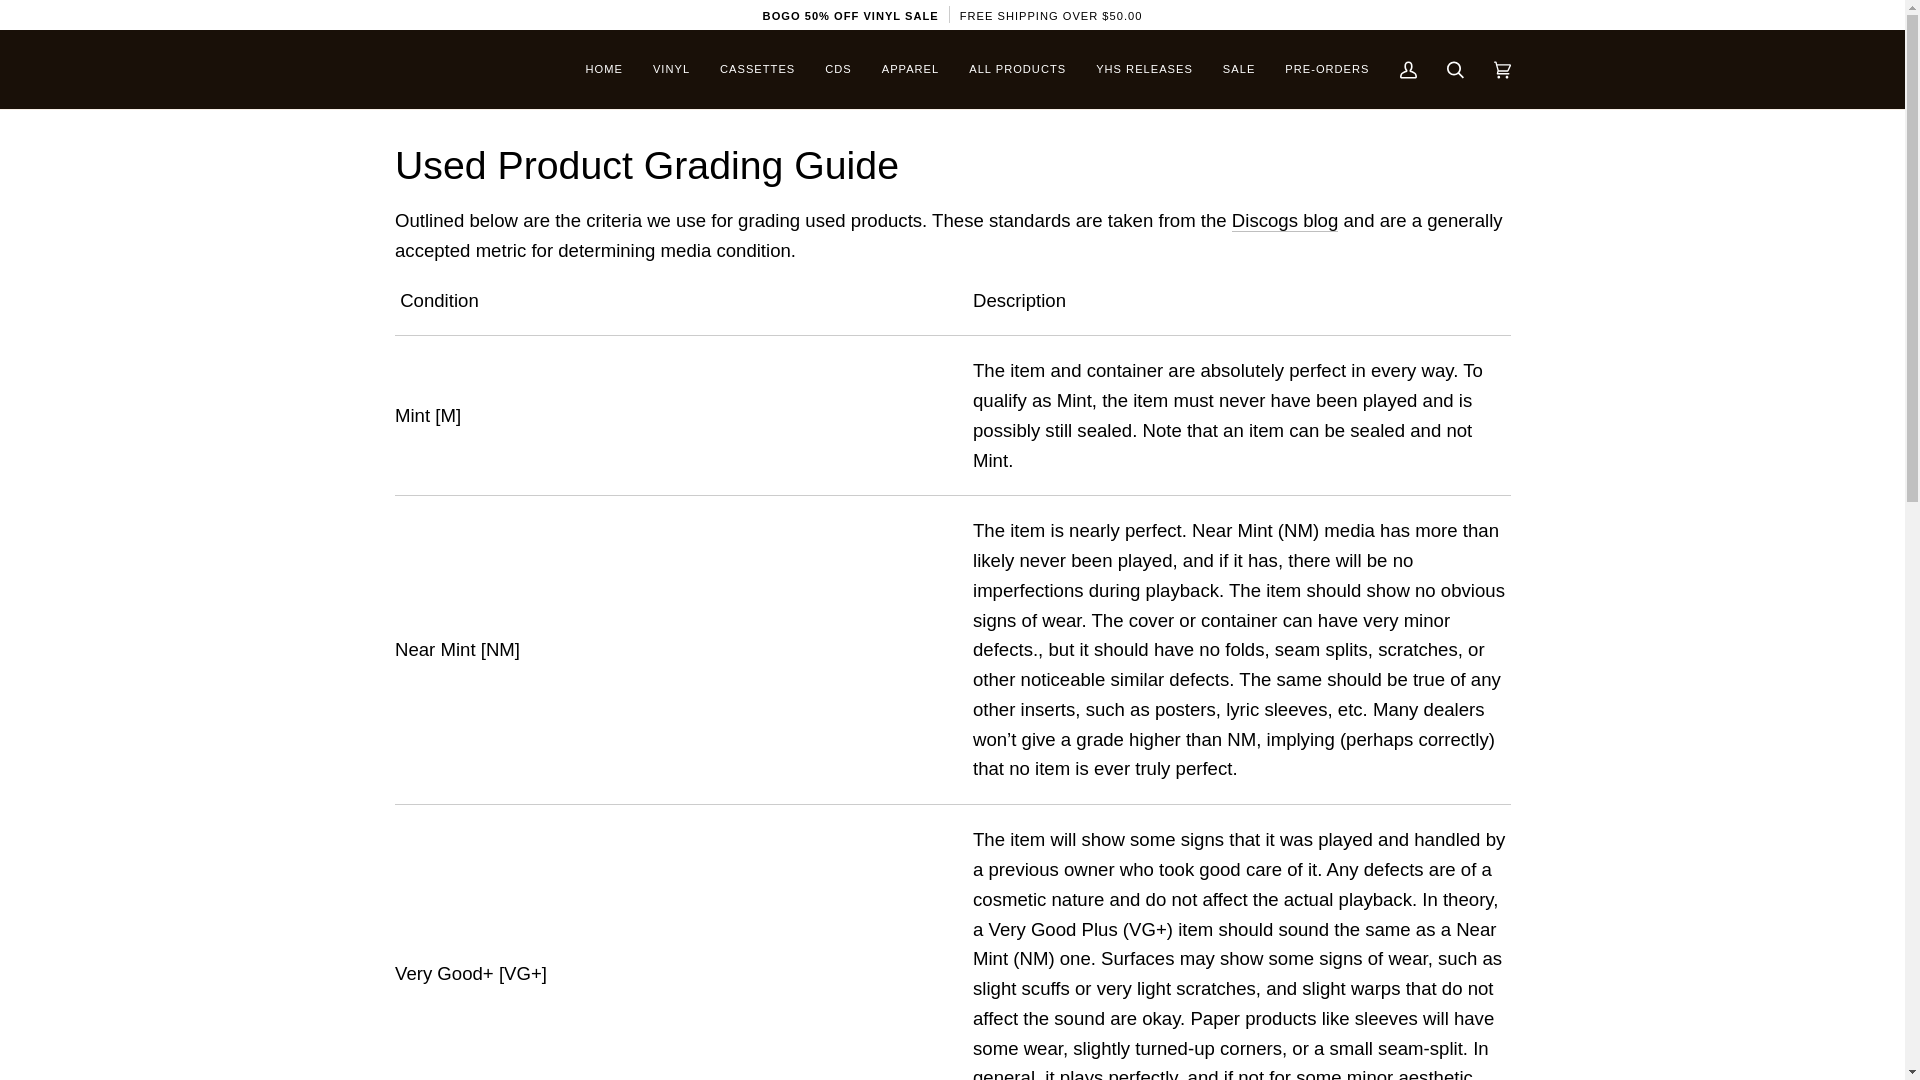  Describe the element at coordinates (604, 70) in the screenshot. I see `HOME` at that location.